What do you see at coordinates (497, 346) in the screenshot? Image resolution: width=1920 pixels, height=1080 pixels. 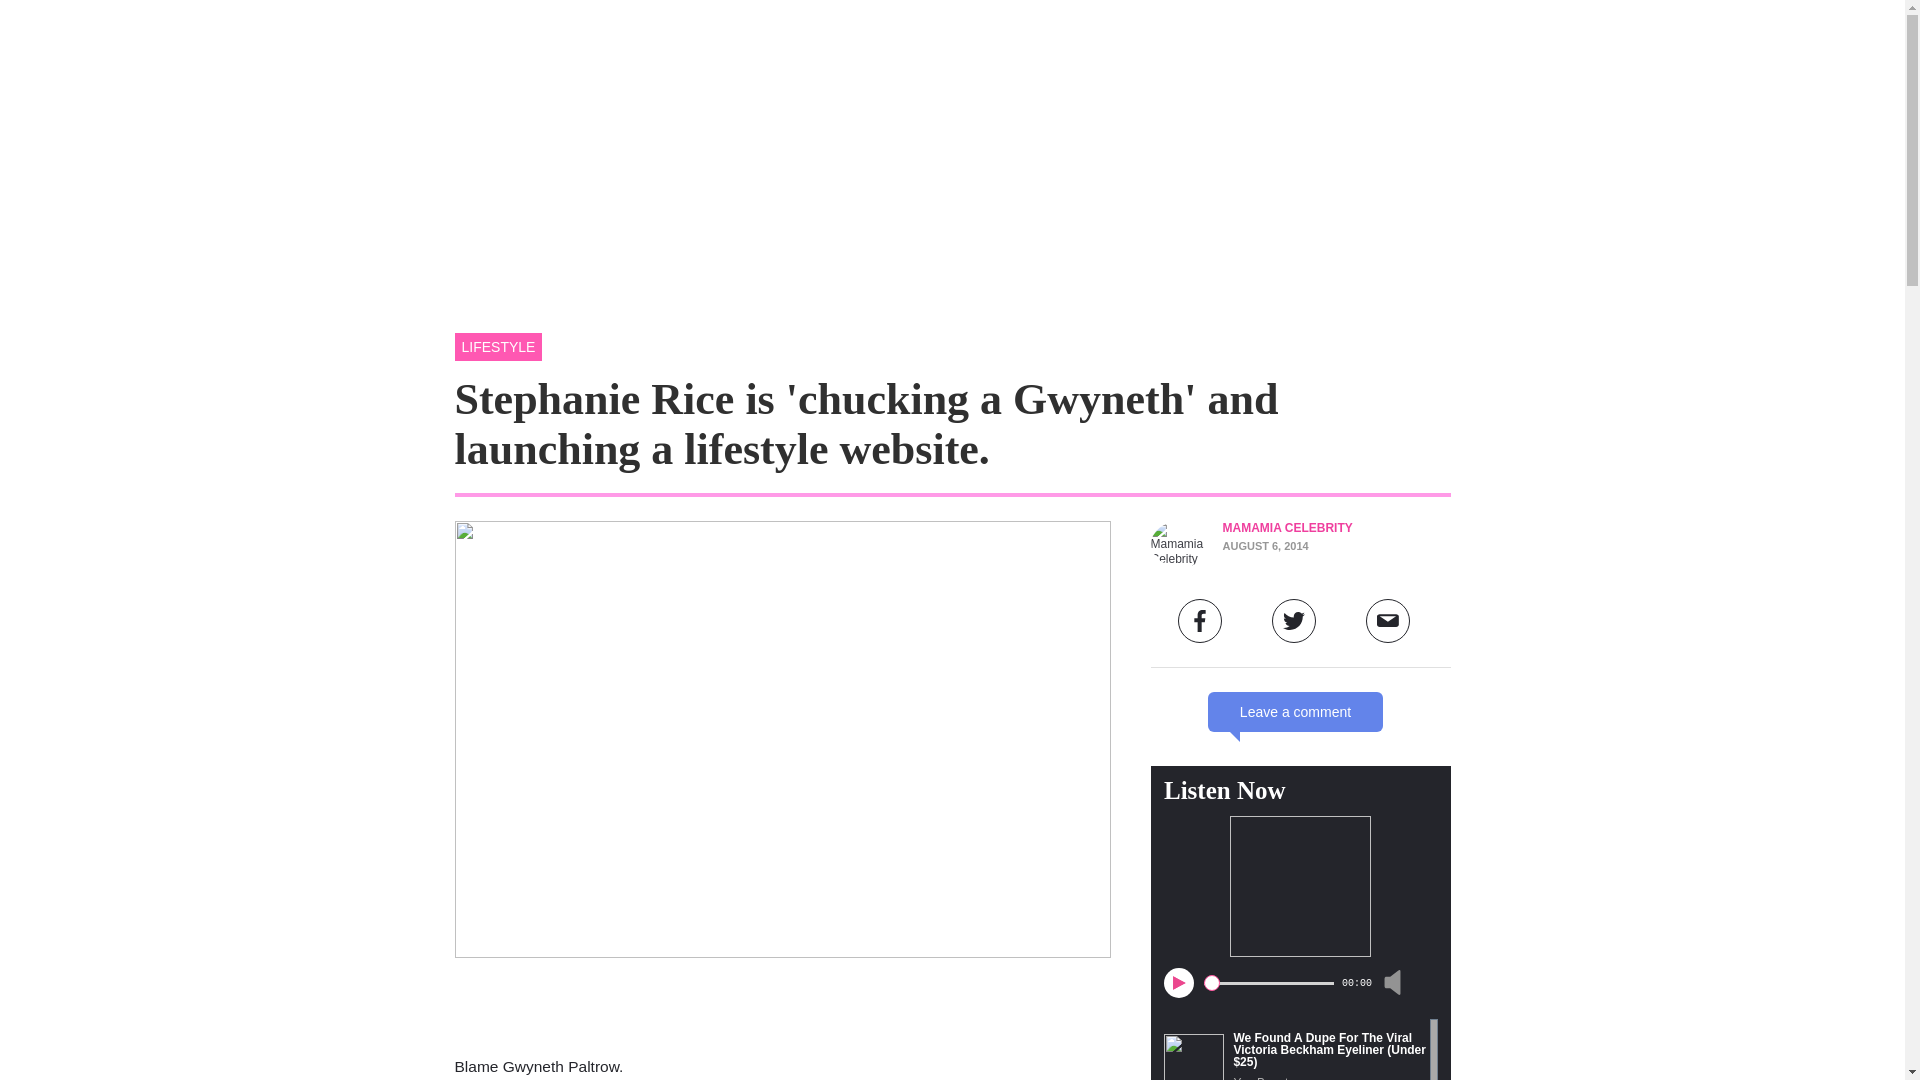 I see `LIFESTYLE` at bounding box center [497, 346].